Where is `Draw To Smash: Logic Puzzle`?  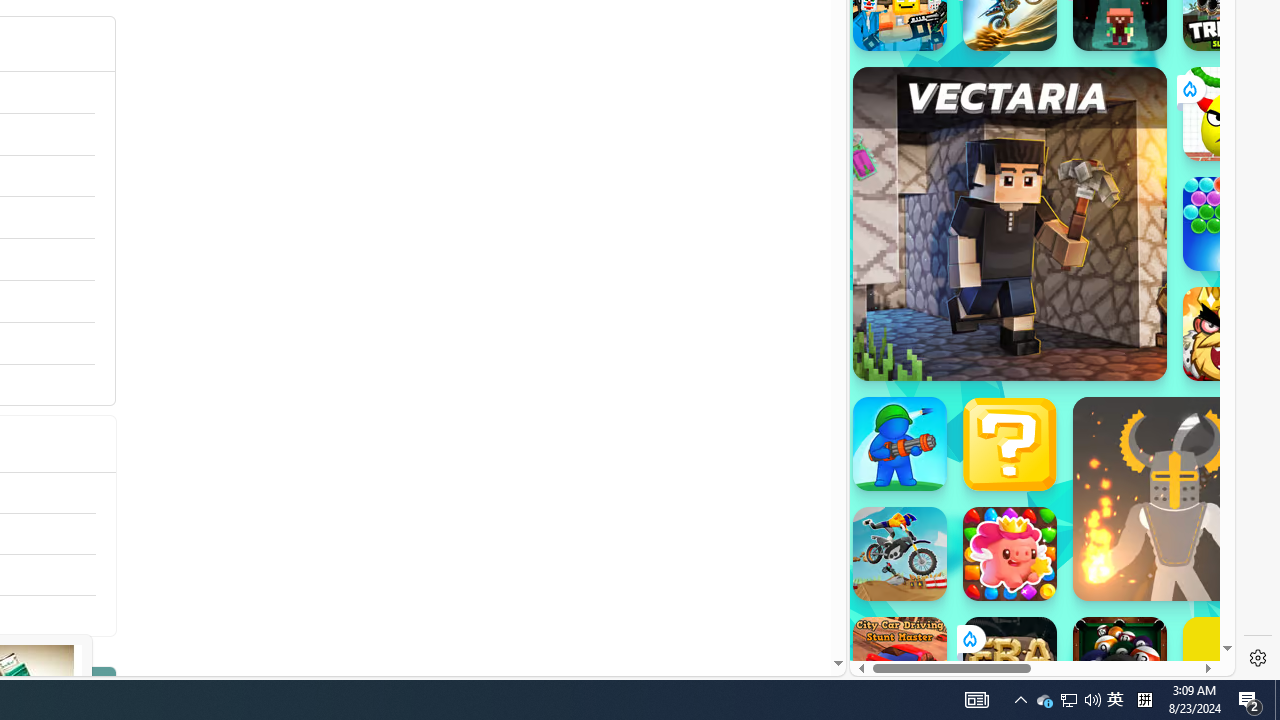
Draw To Smash: Logic Puzzle is located at coordinates (1230, 114).